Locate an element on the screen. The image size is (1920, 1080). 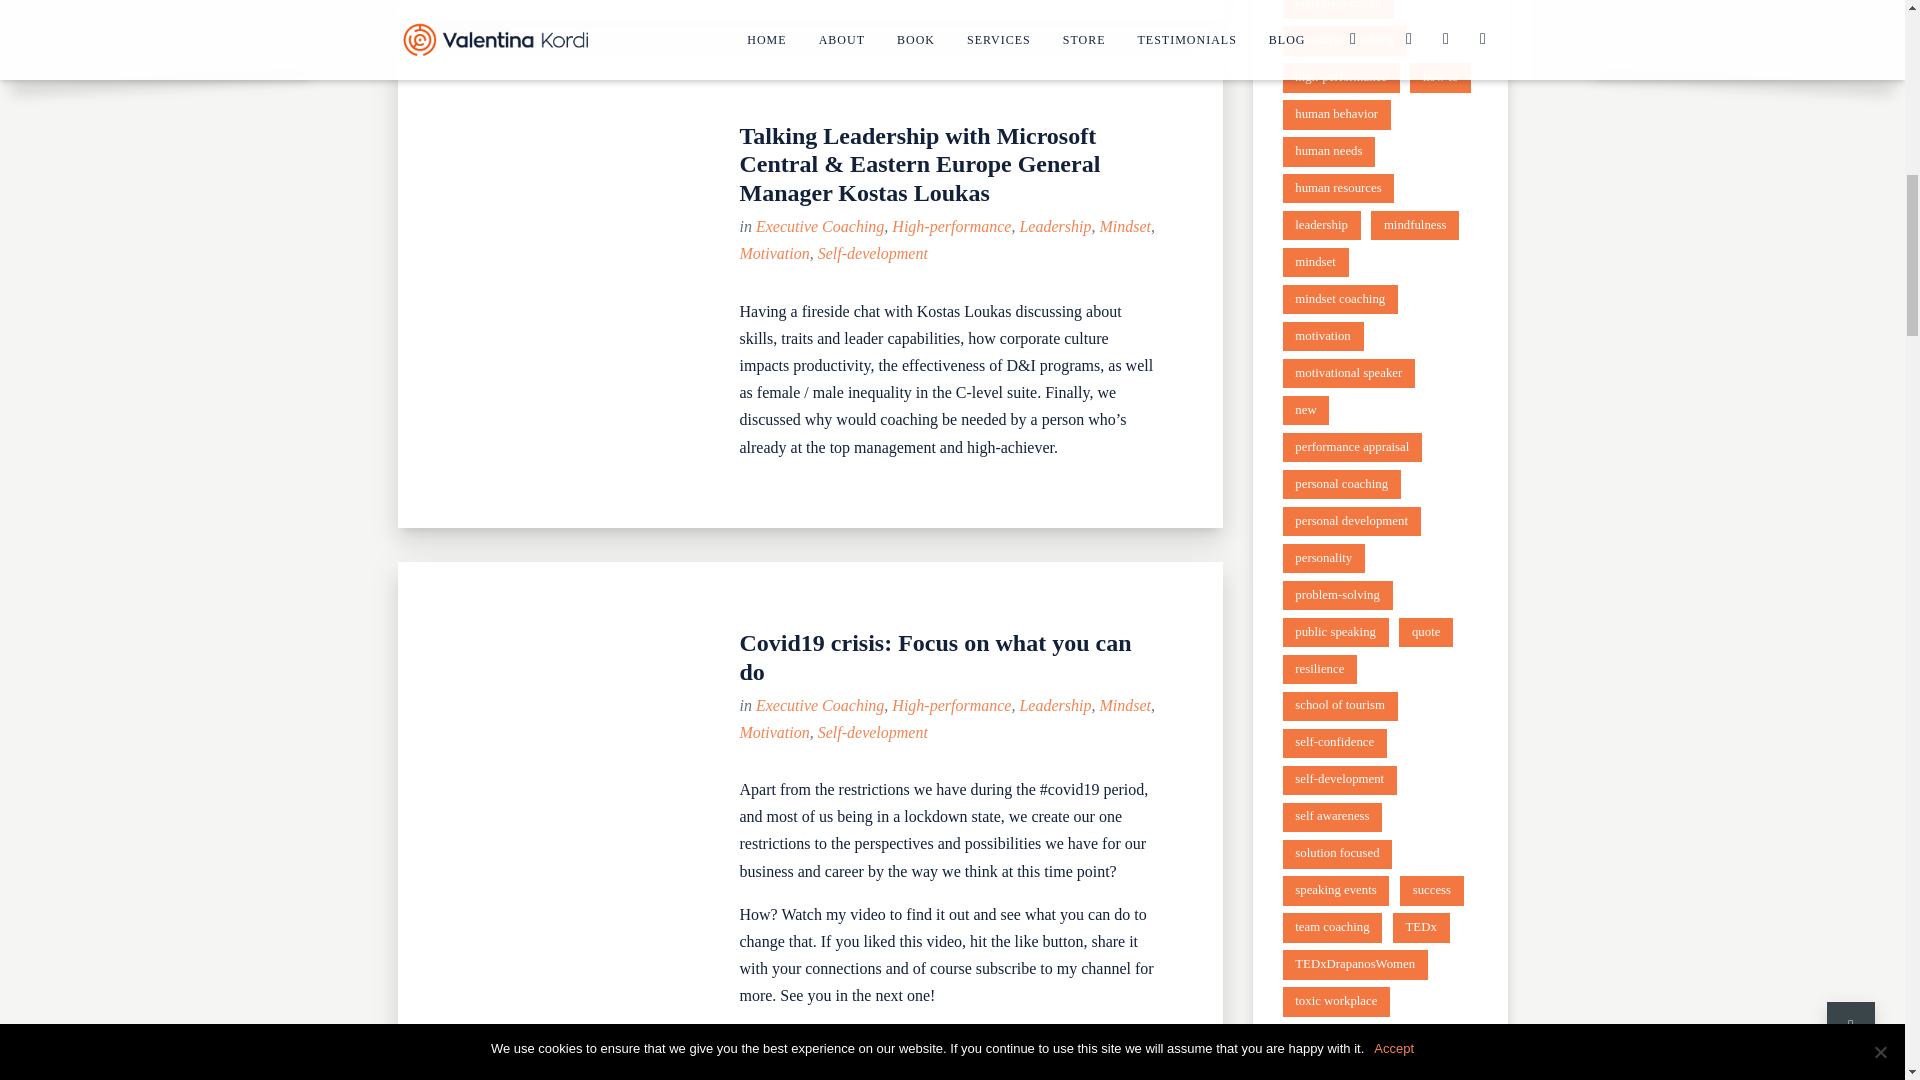
Mindset is located at coordinates (1124, 704).